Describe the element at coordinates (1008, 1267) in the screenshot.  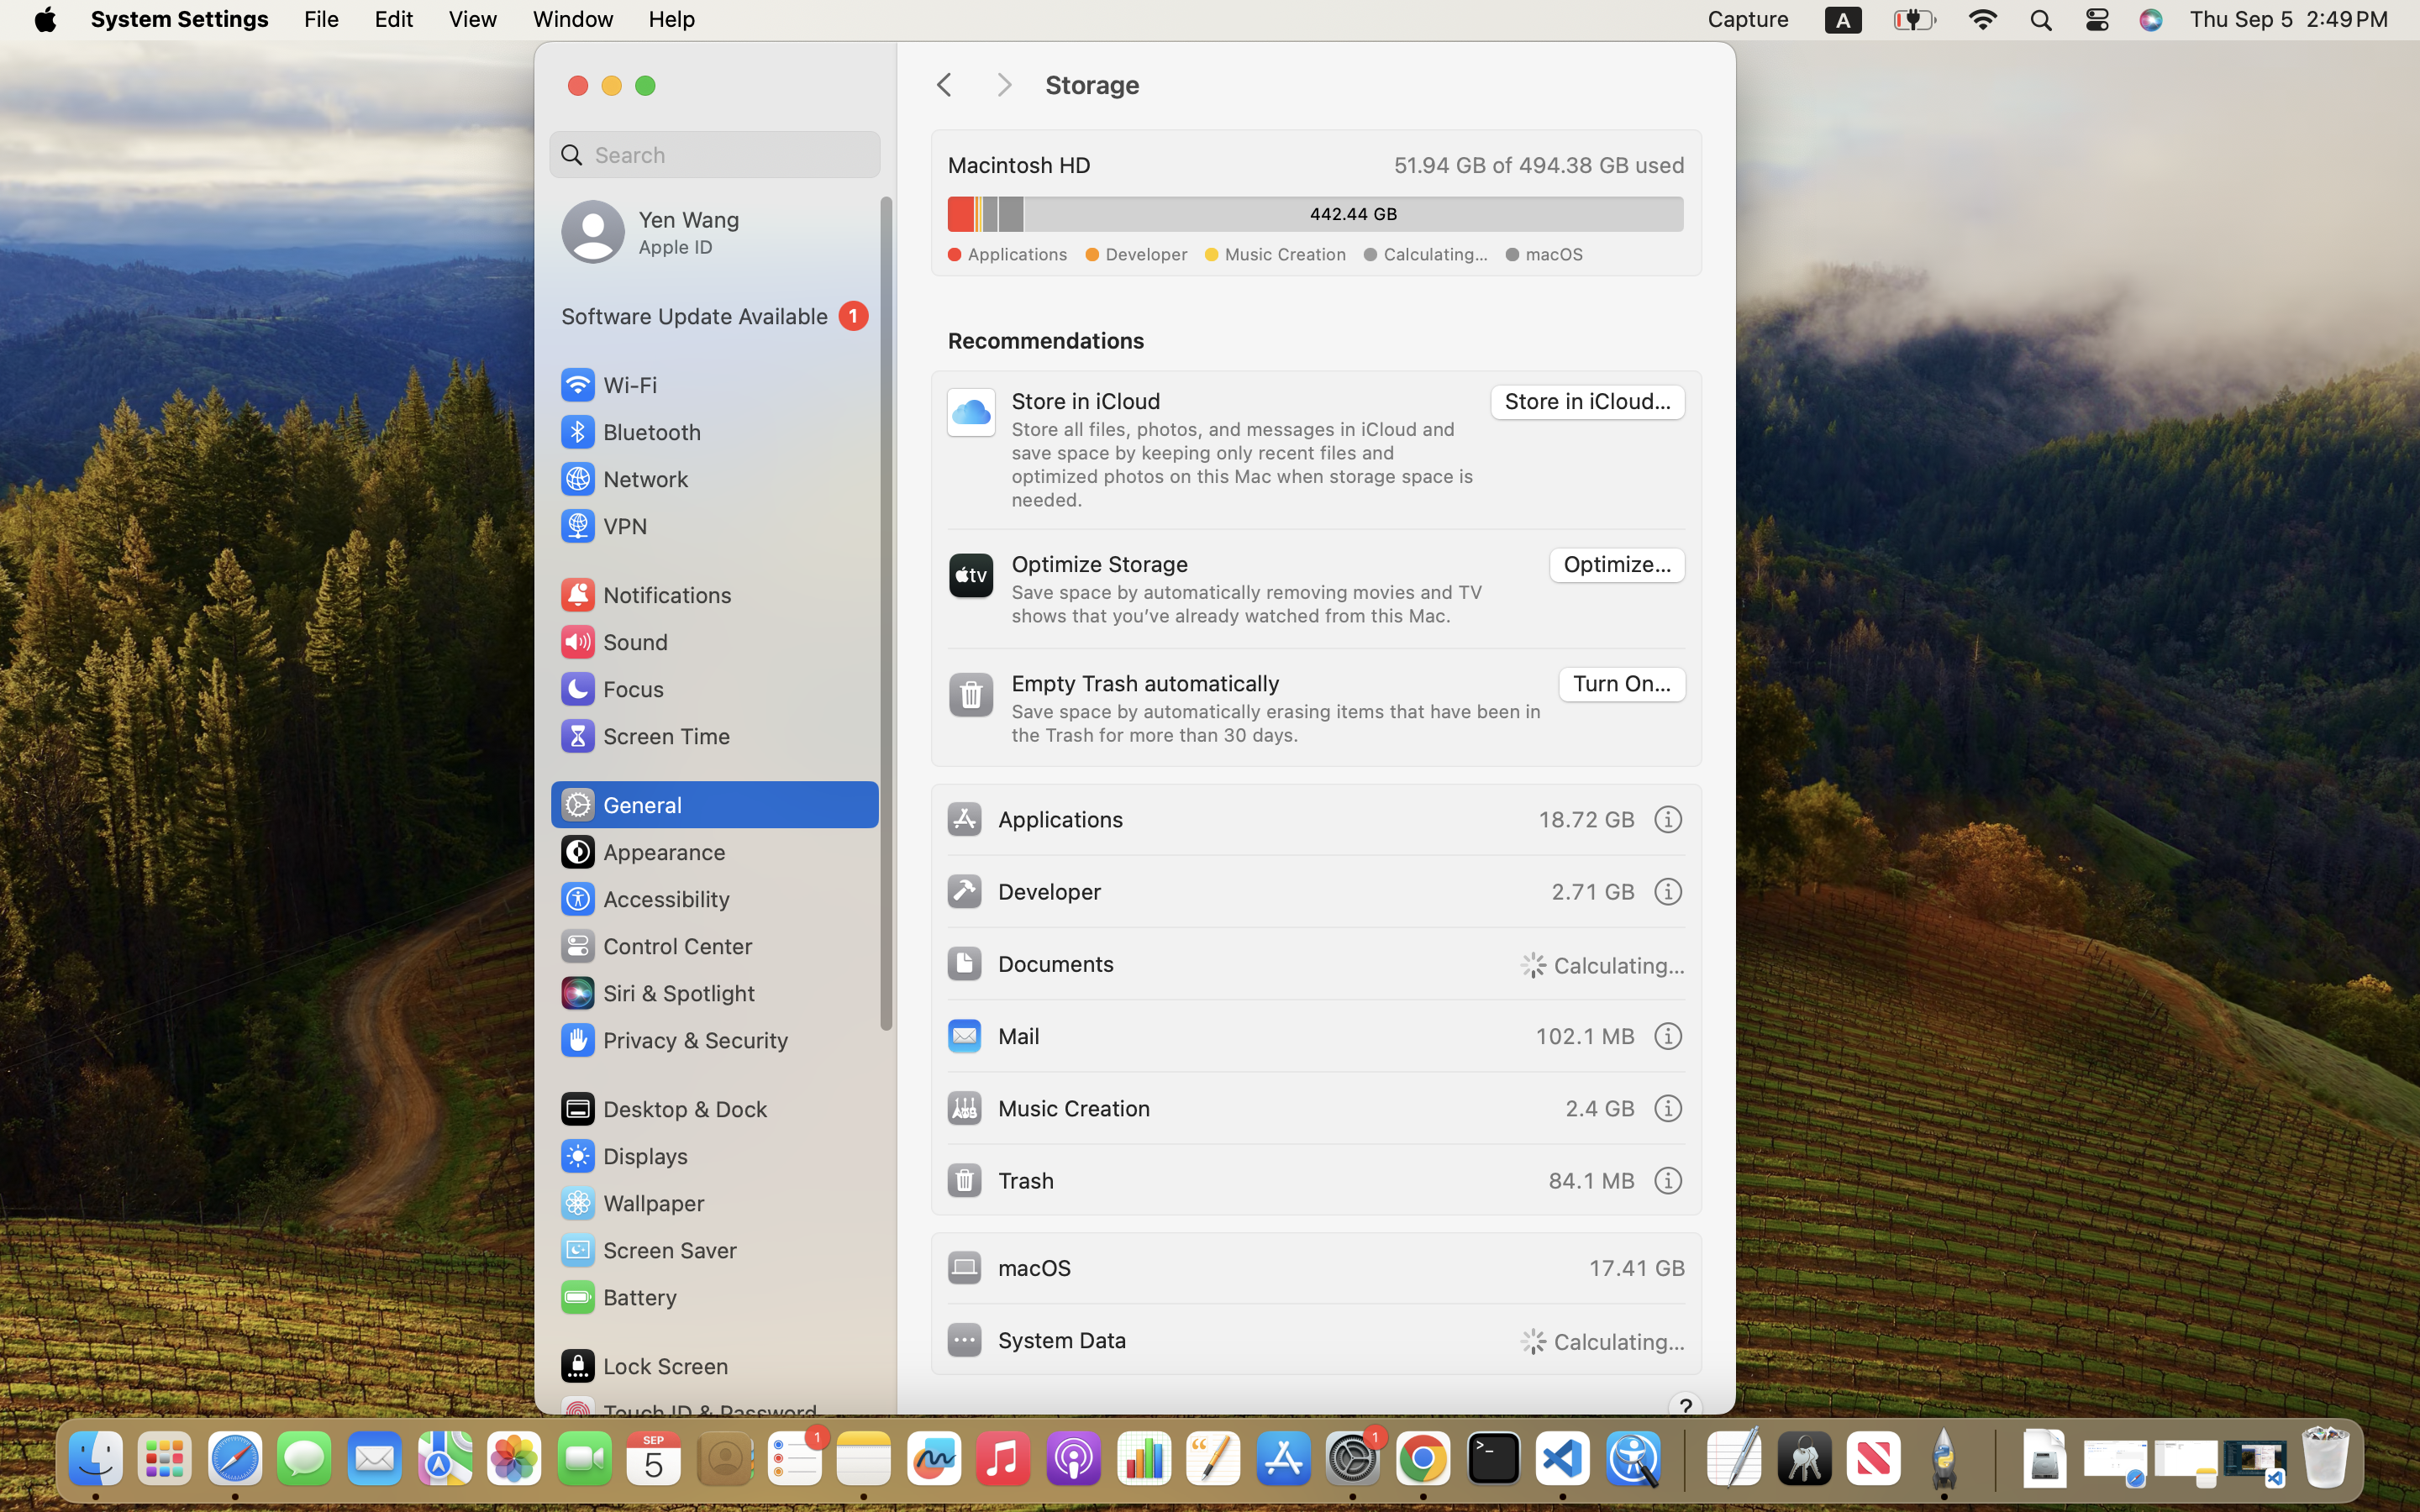
I see `macOS` at that location.